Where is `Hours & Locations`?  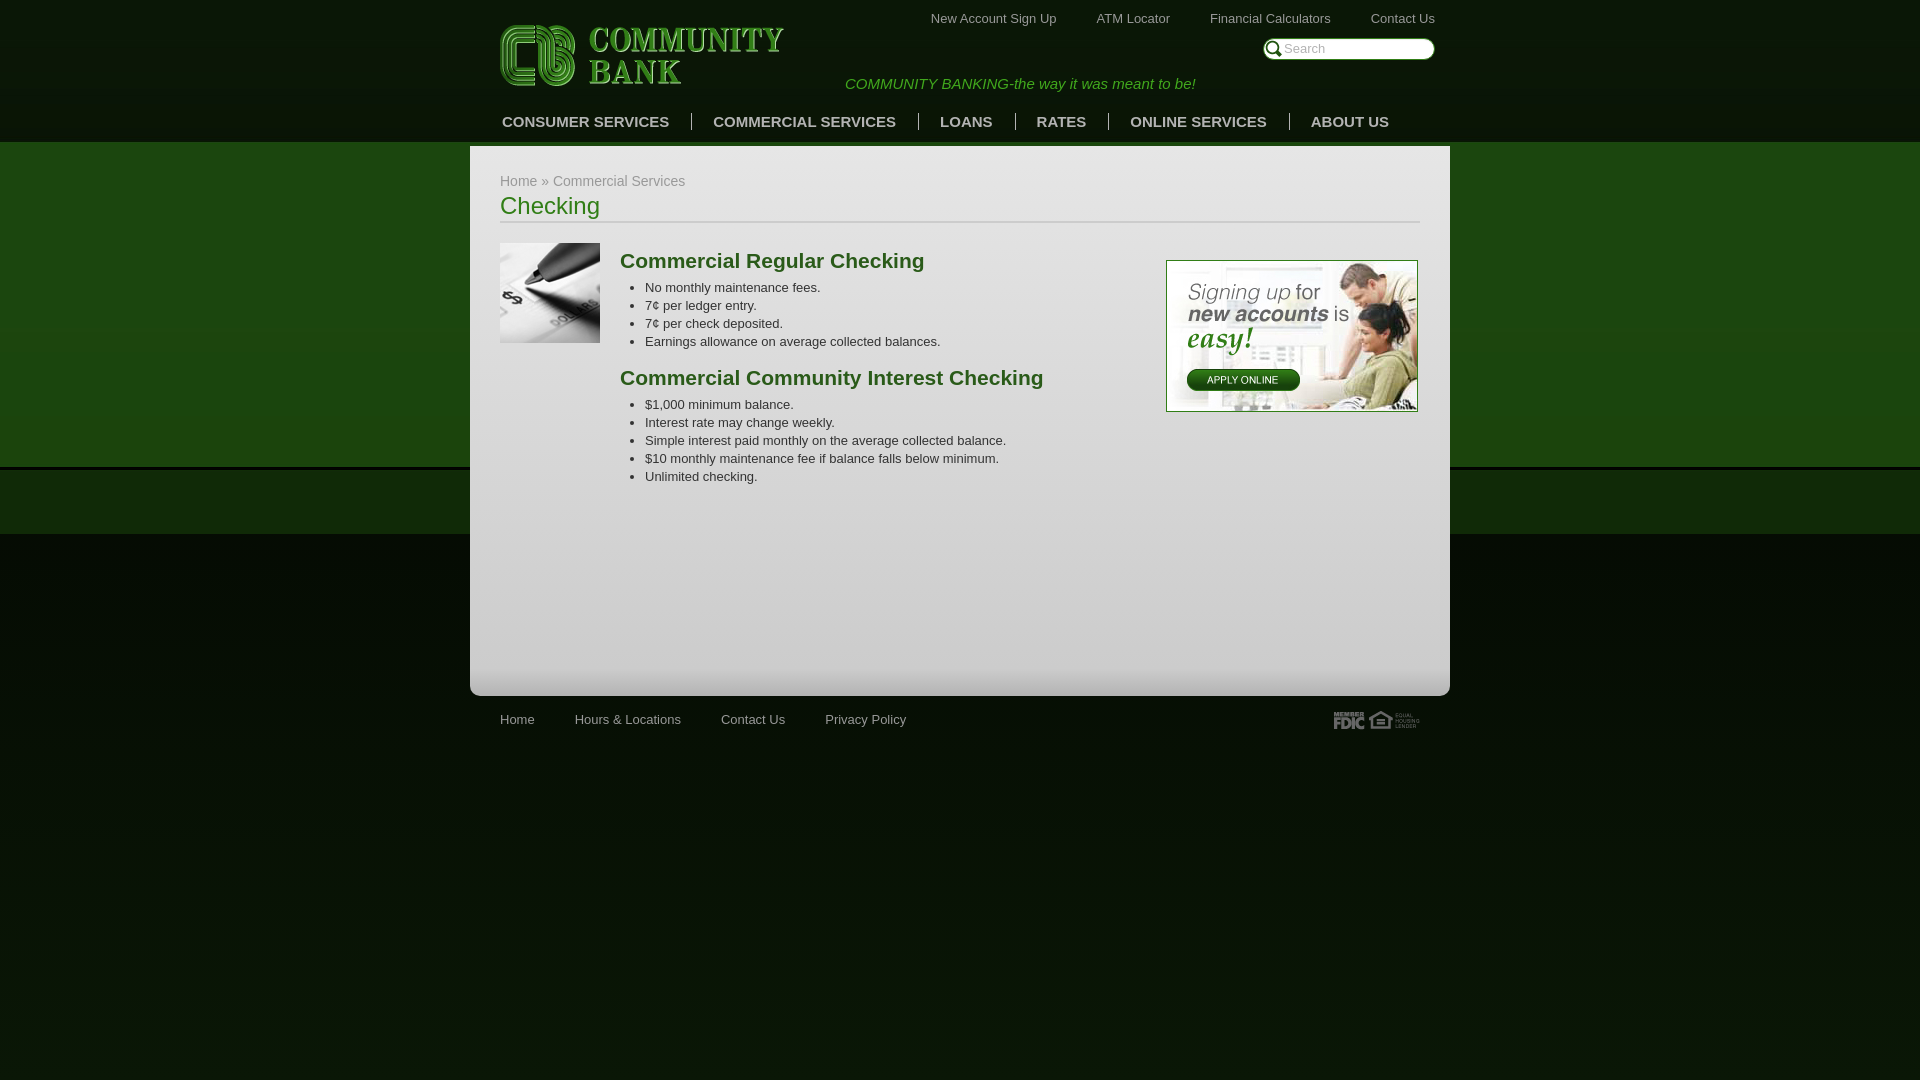
Hours & Locations is located at coordinates (628, 720).